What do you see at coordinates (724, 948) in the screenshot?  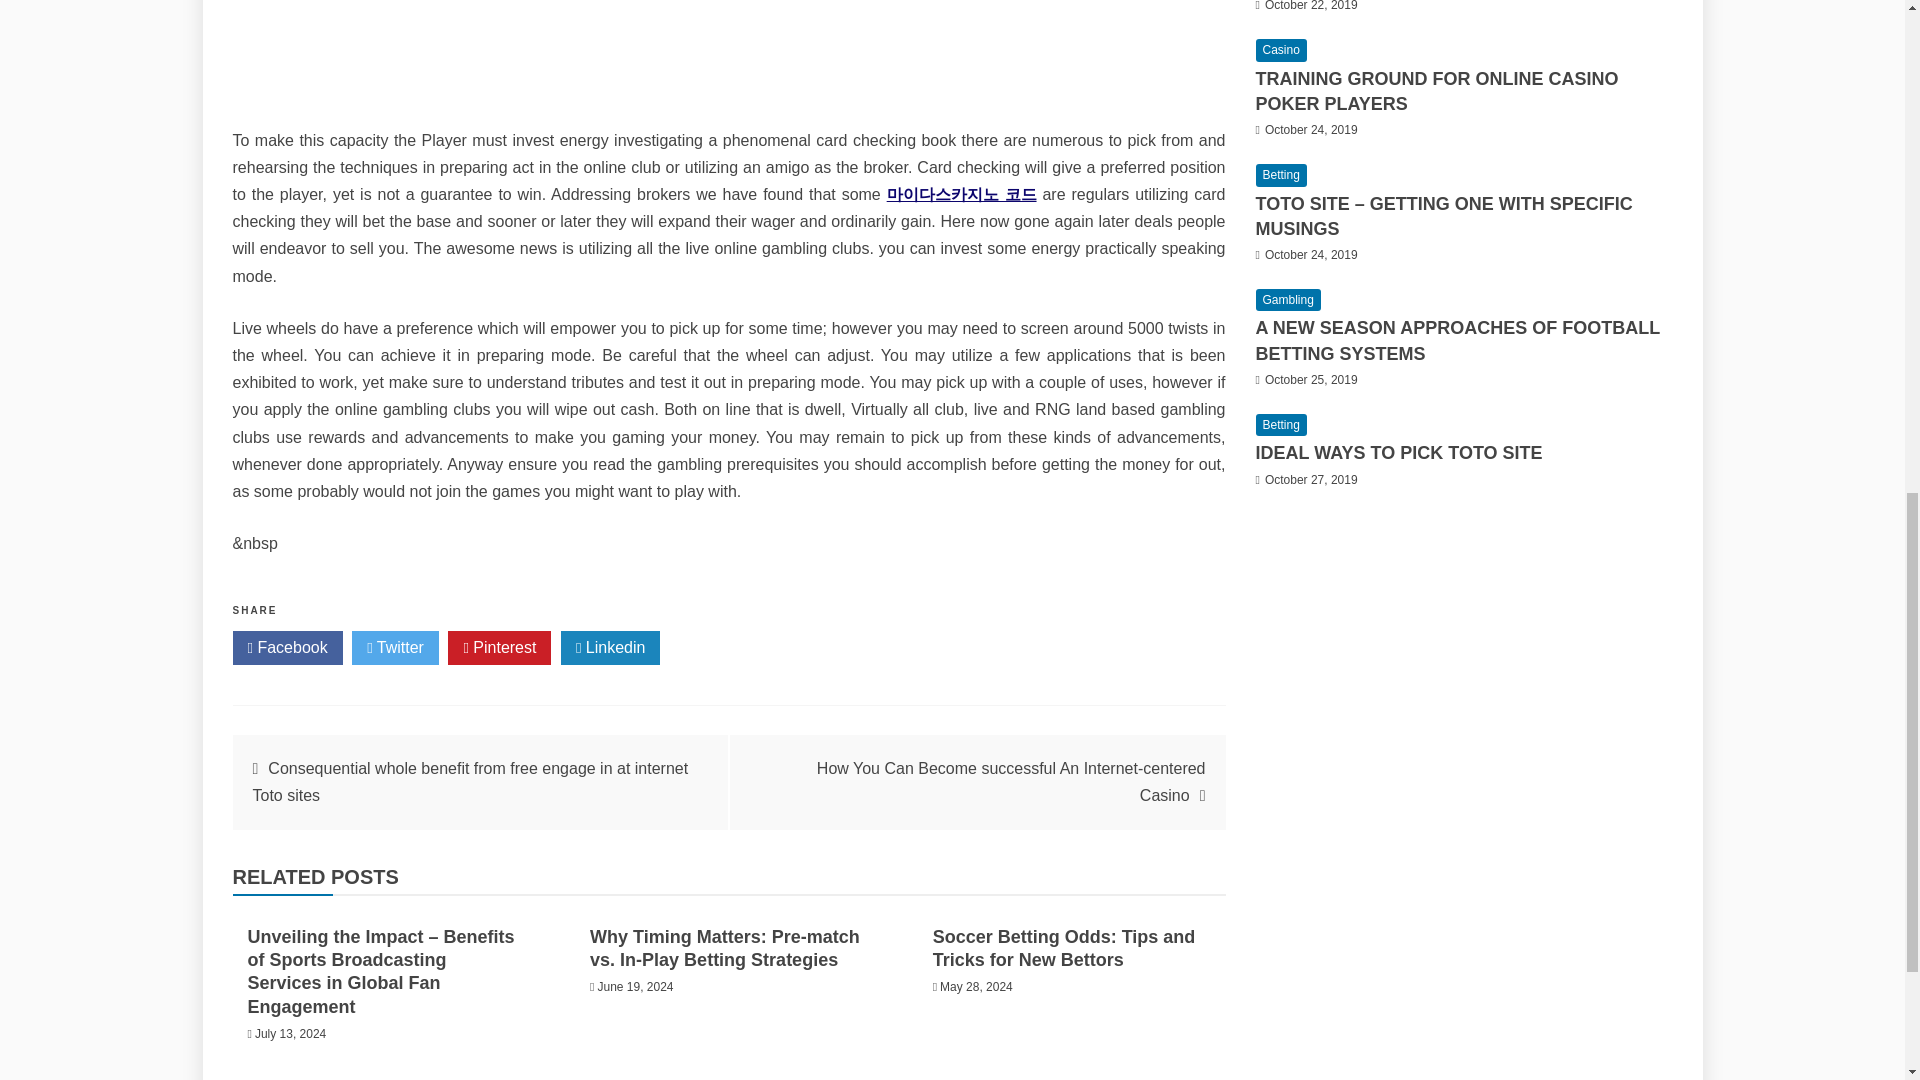 I see `Why Timing Matters: Pre-match vs. In-Play Betting Strategies` at bounding box center [724, 948].